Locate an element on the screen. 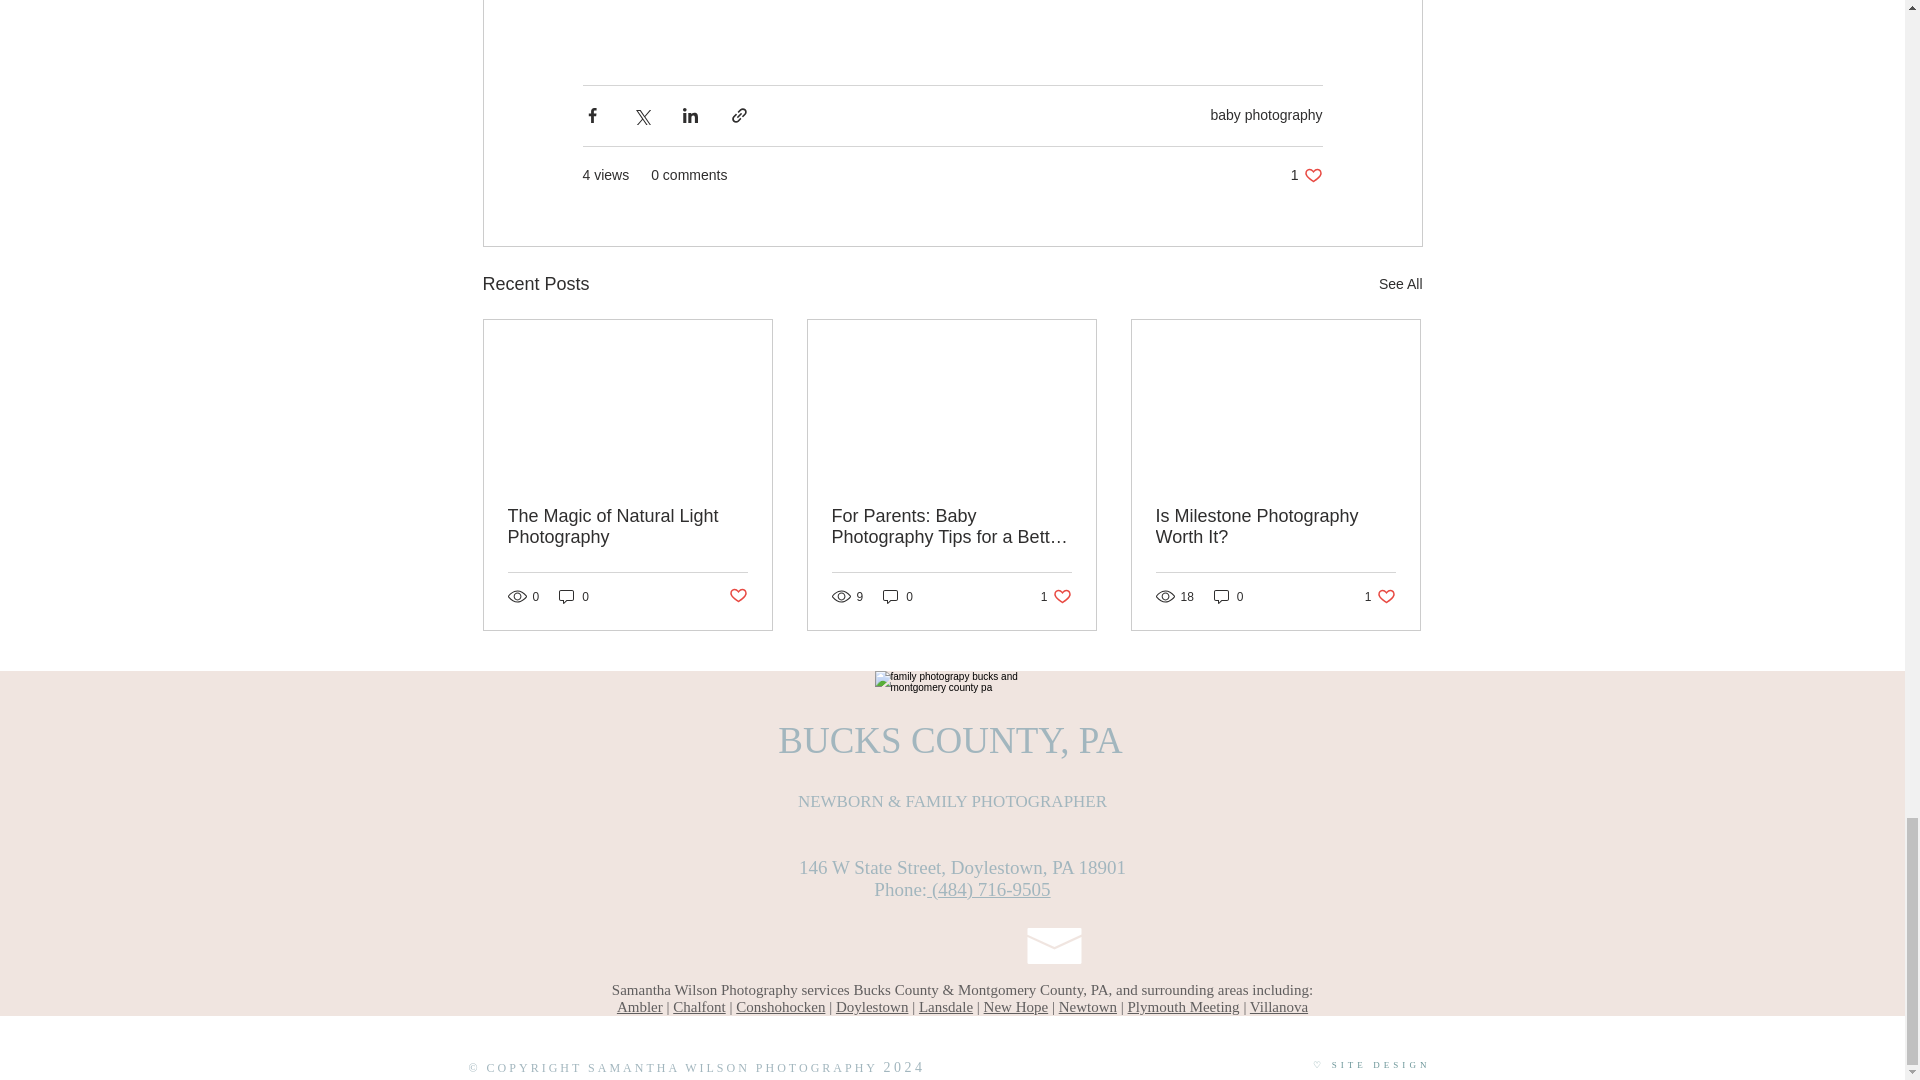  baby photography is located at coordinates (1306, 175).